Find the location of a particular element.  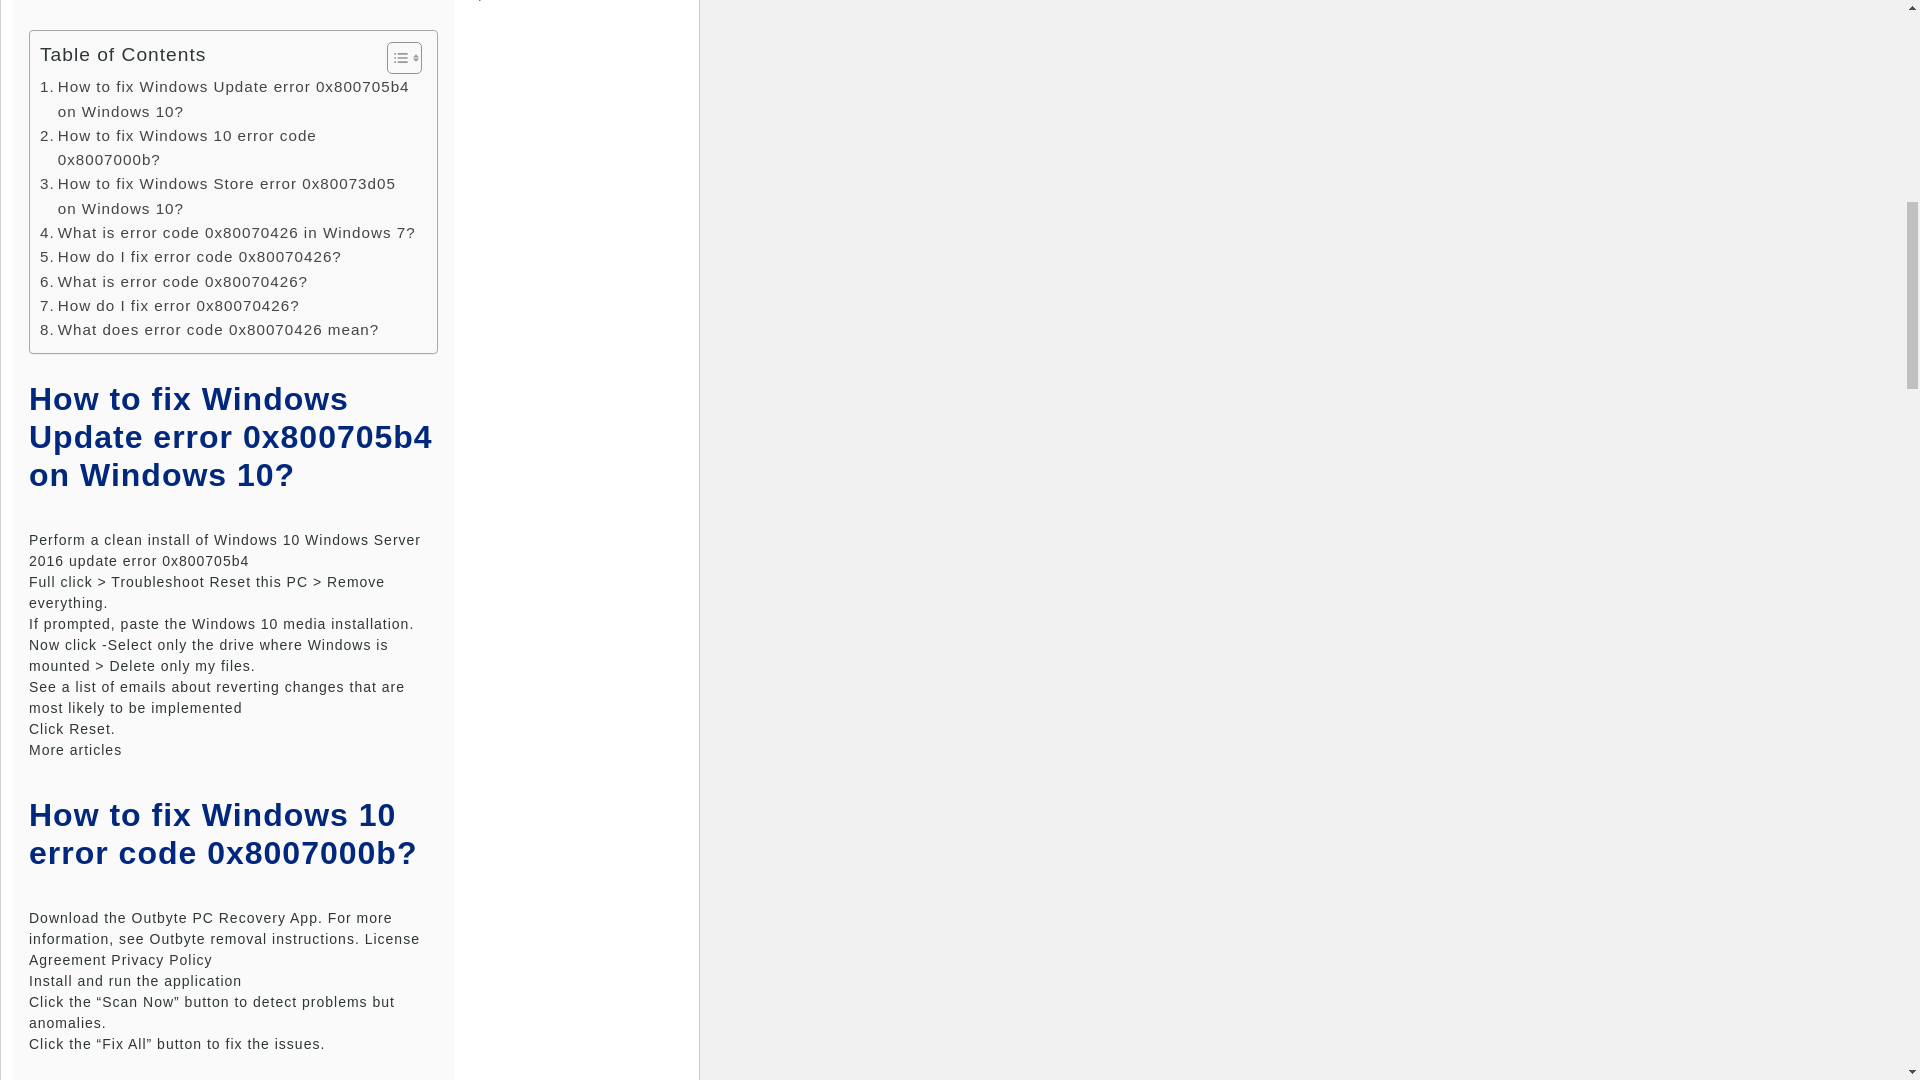

How do I fix error 0x80070426? is located at coordinates (170, 305).